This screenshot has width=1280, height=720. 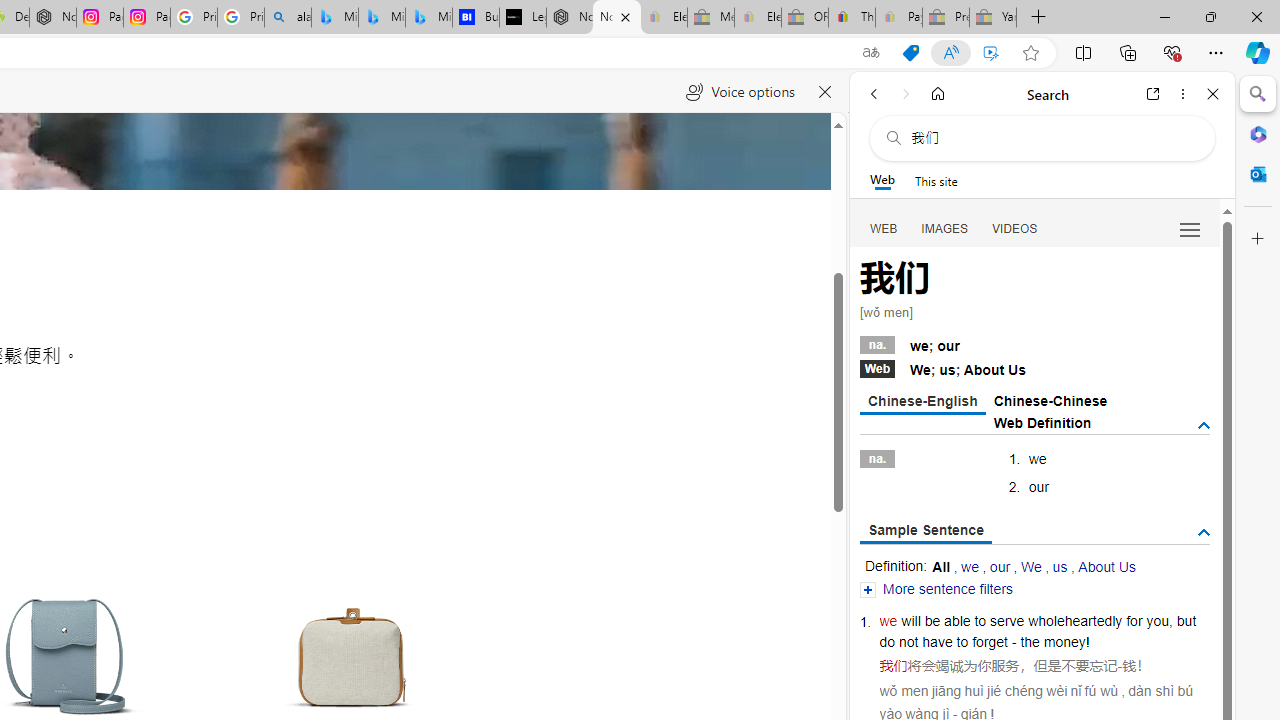 I want to click on This site has coupons! Shopping in Microsoft Edge, so click(x=910, y=53).